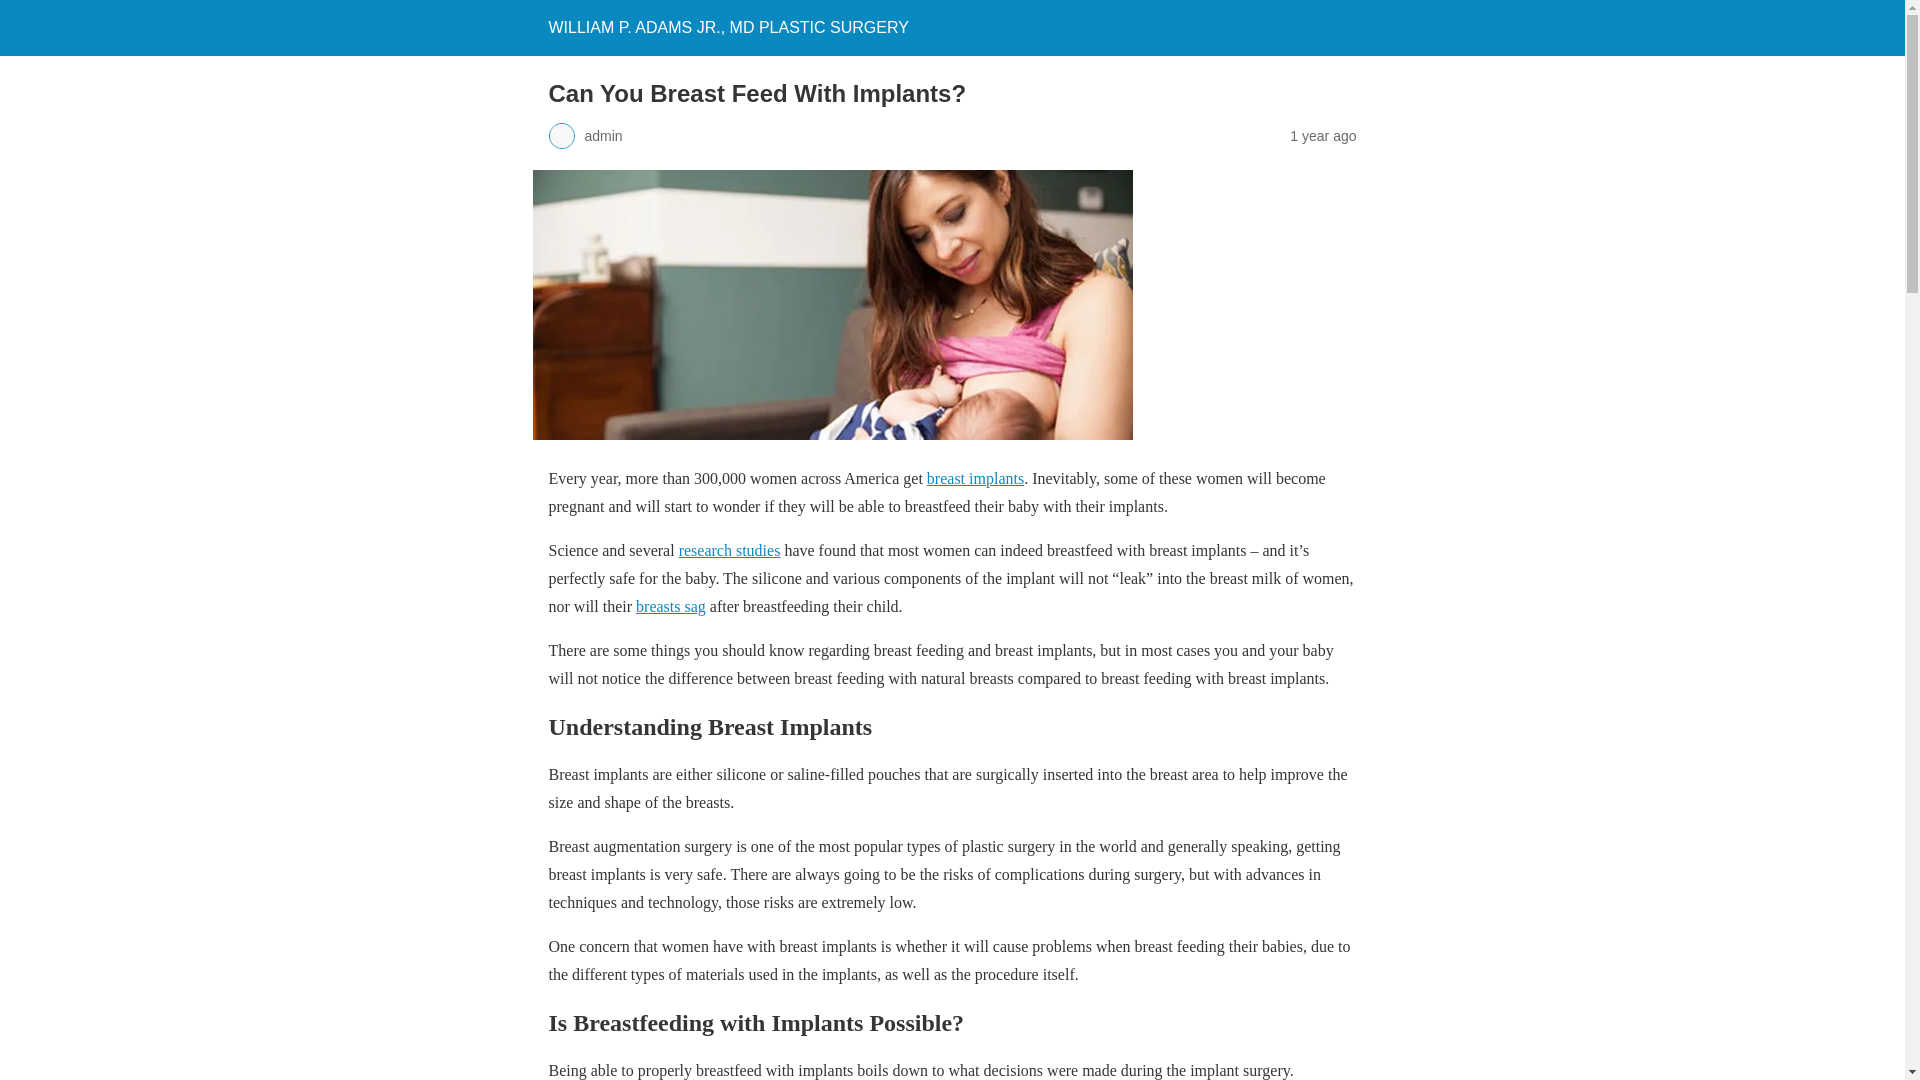 The image size is (1920, 1080). What do you see at coordinates (975, 478) in the screenshot?
I see `breast implants` at bounding box center [975, 478].